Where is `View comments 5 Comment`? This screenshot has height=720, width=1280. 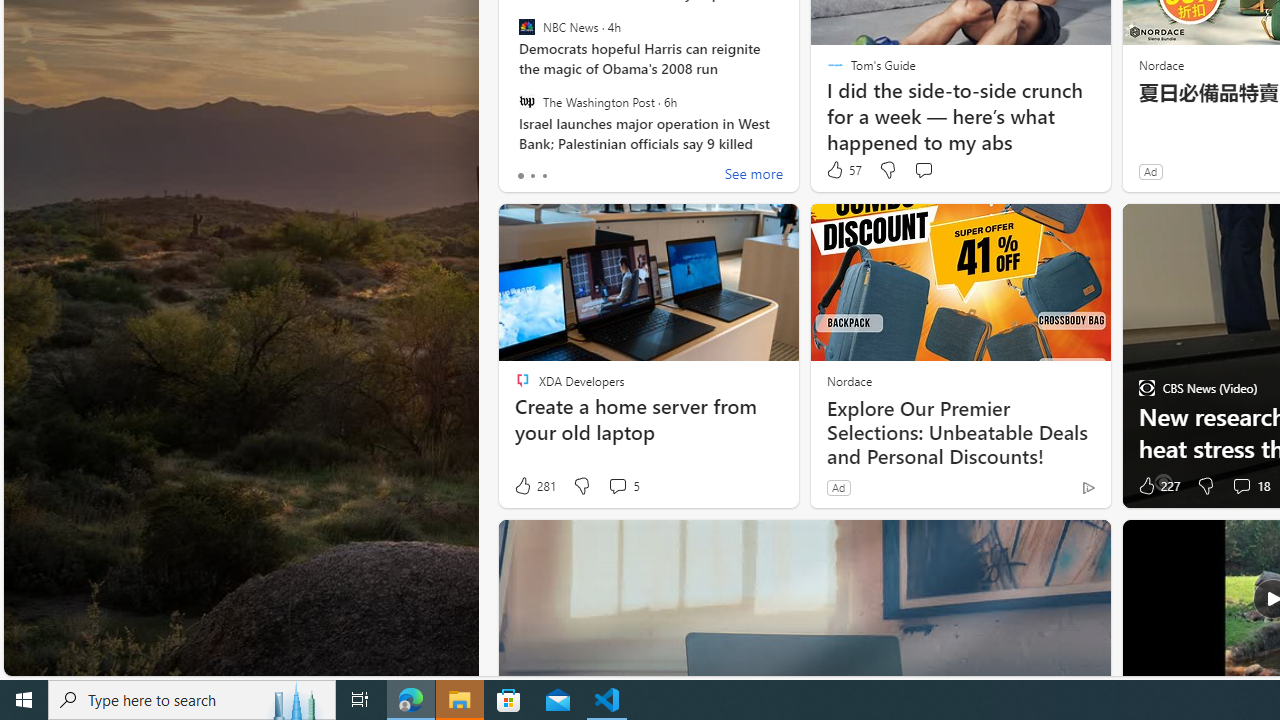
View comments 5 Comment is located at coordinates (617, 486).